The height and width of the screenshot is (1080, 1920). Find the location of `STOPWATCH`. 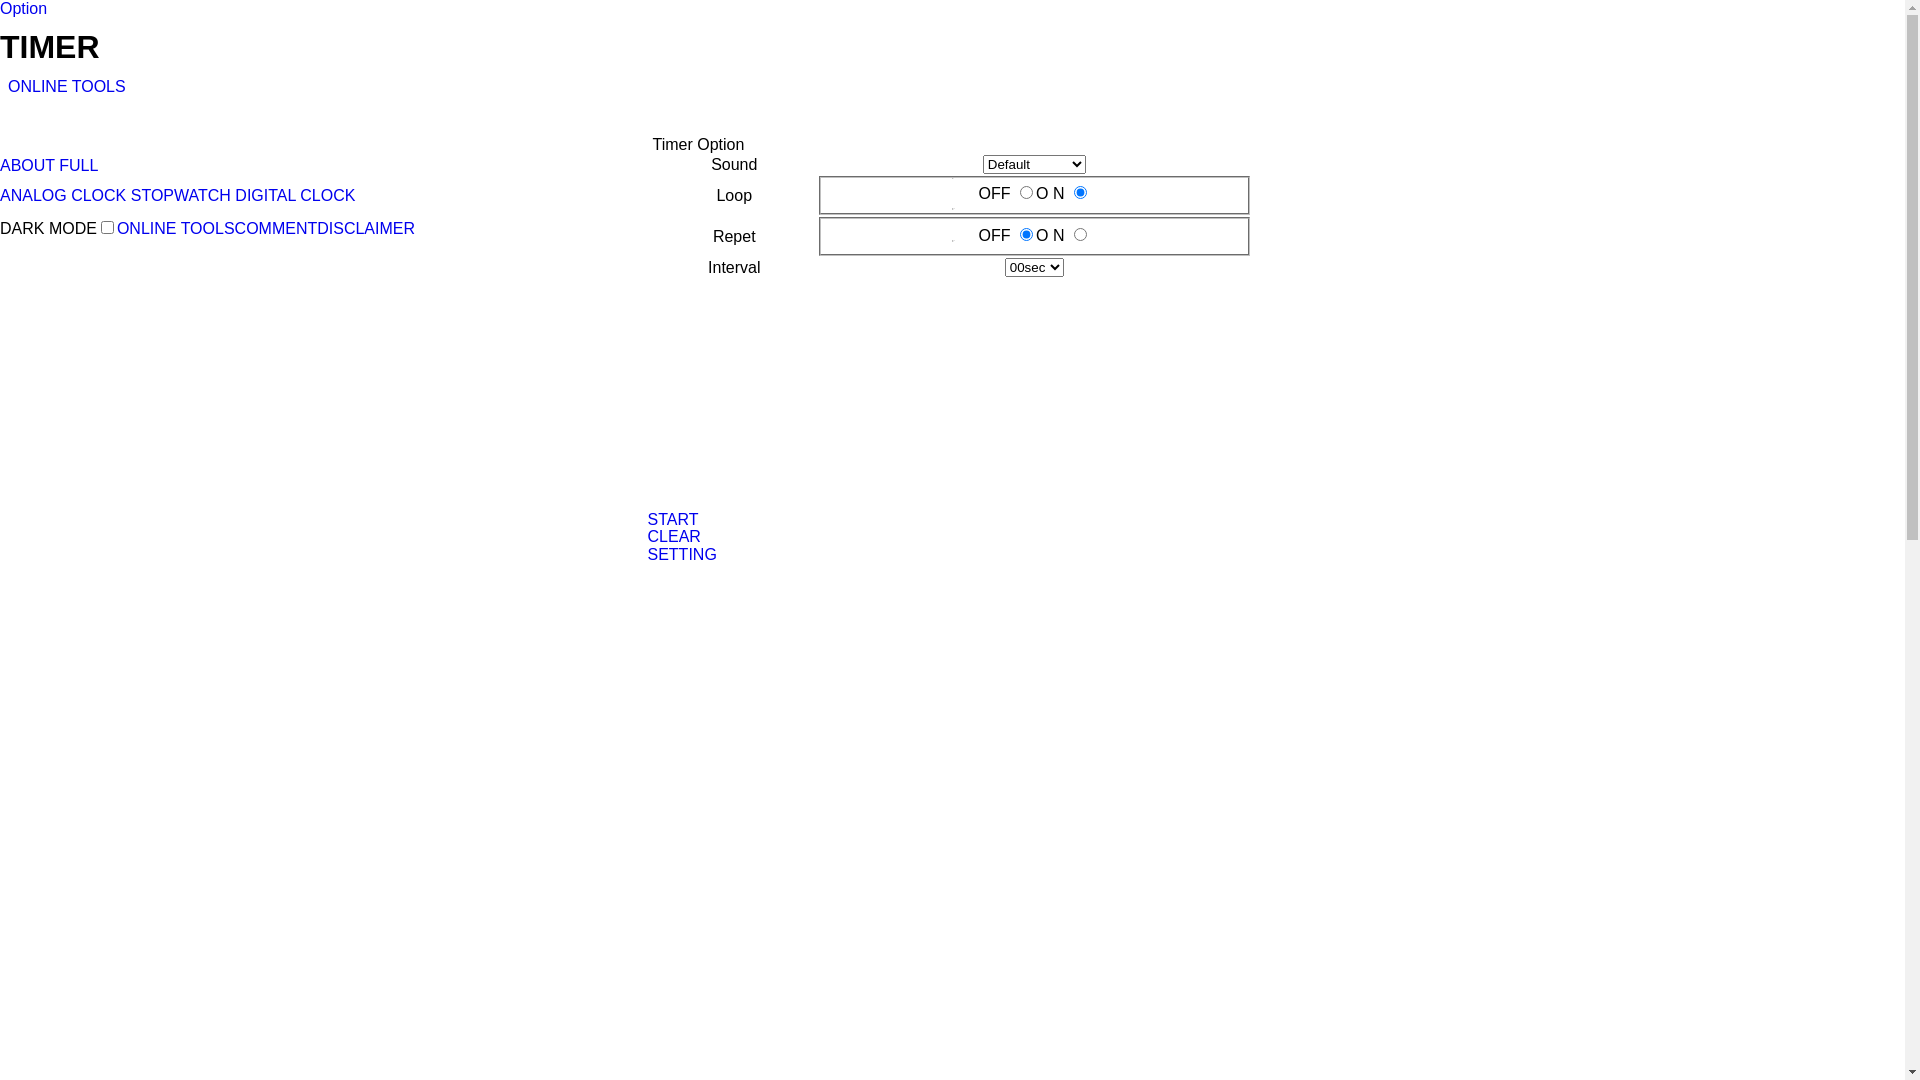

STOPWATCH is located at coordinates (181, 195).